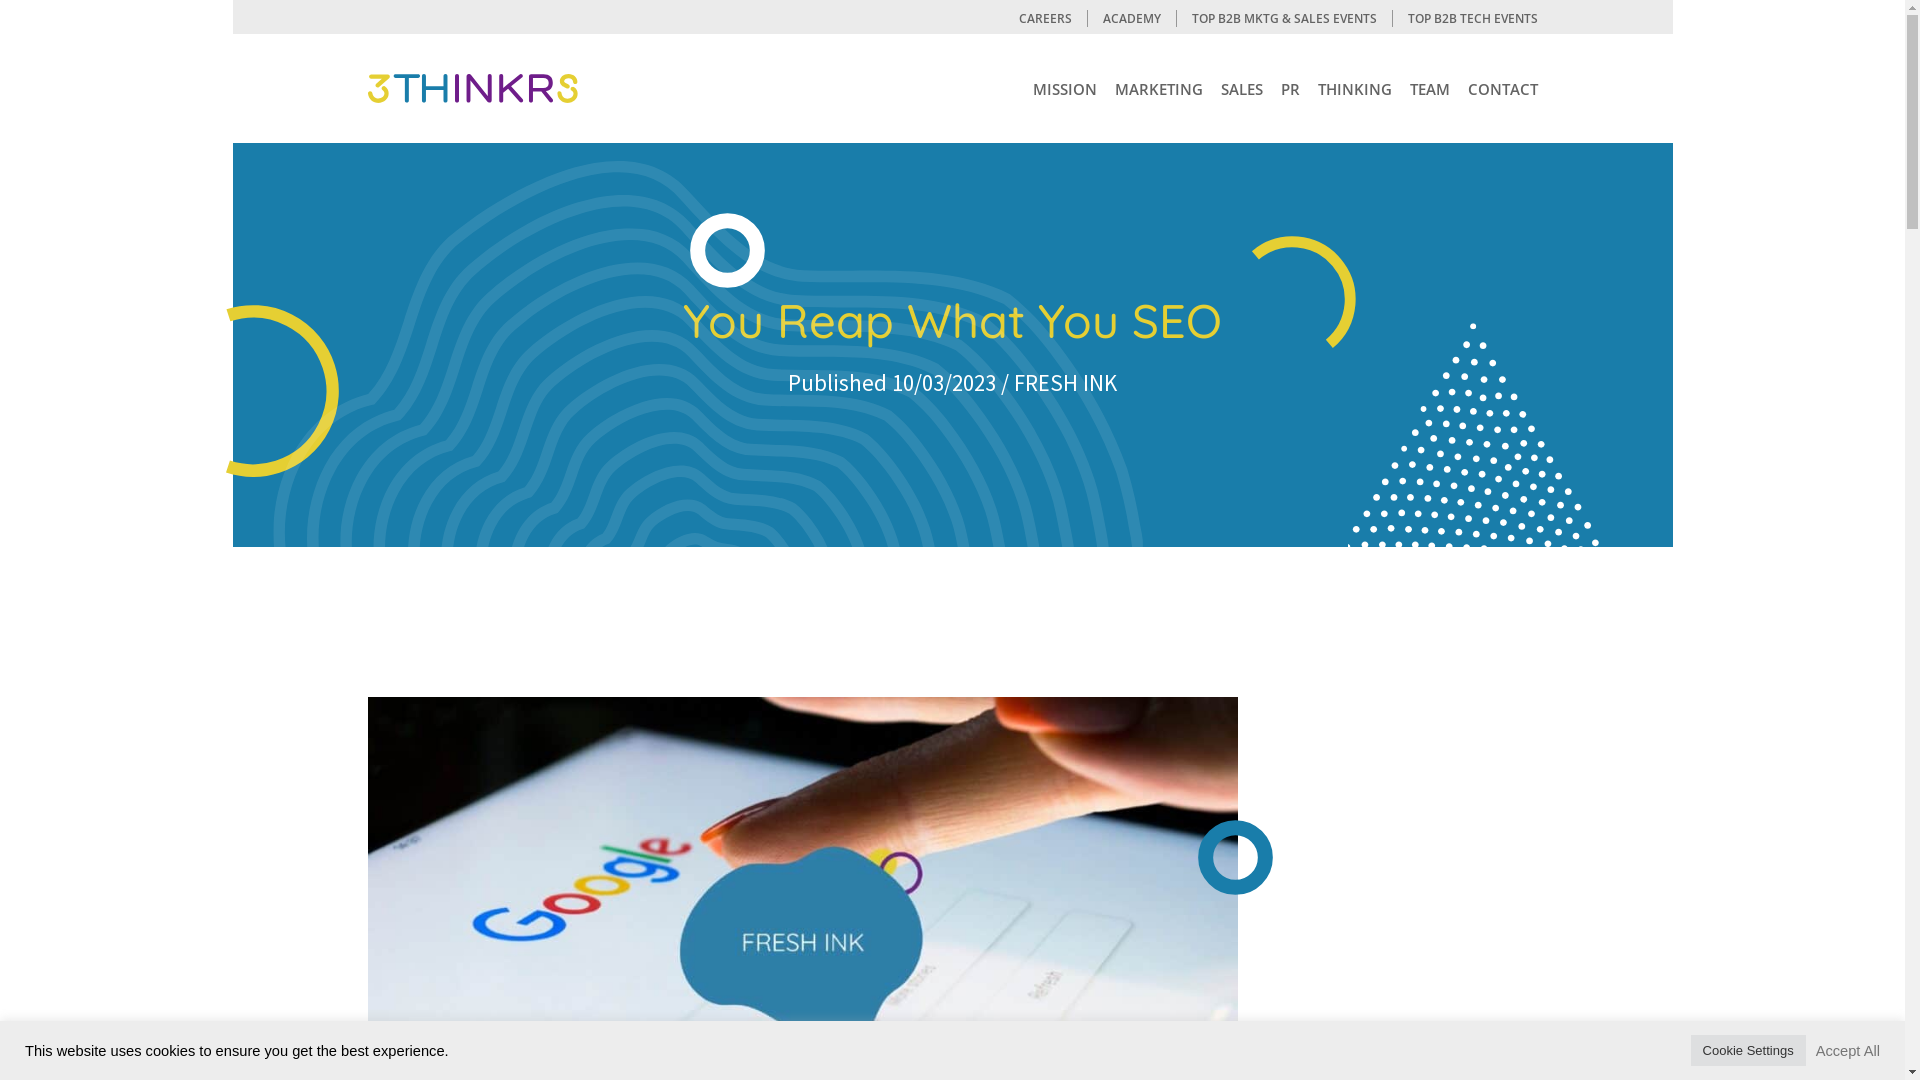 The height and width of the screenshot is (1080, 1920). What do you see at coordinates (1290, 88) in the screenshot?
I see `PR` at bounding box center [1290, 88].